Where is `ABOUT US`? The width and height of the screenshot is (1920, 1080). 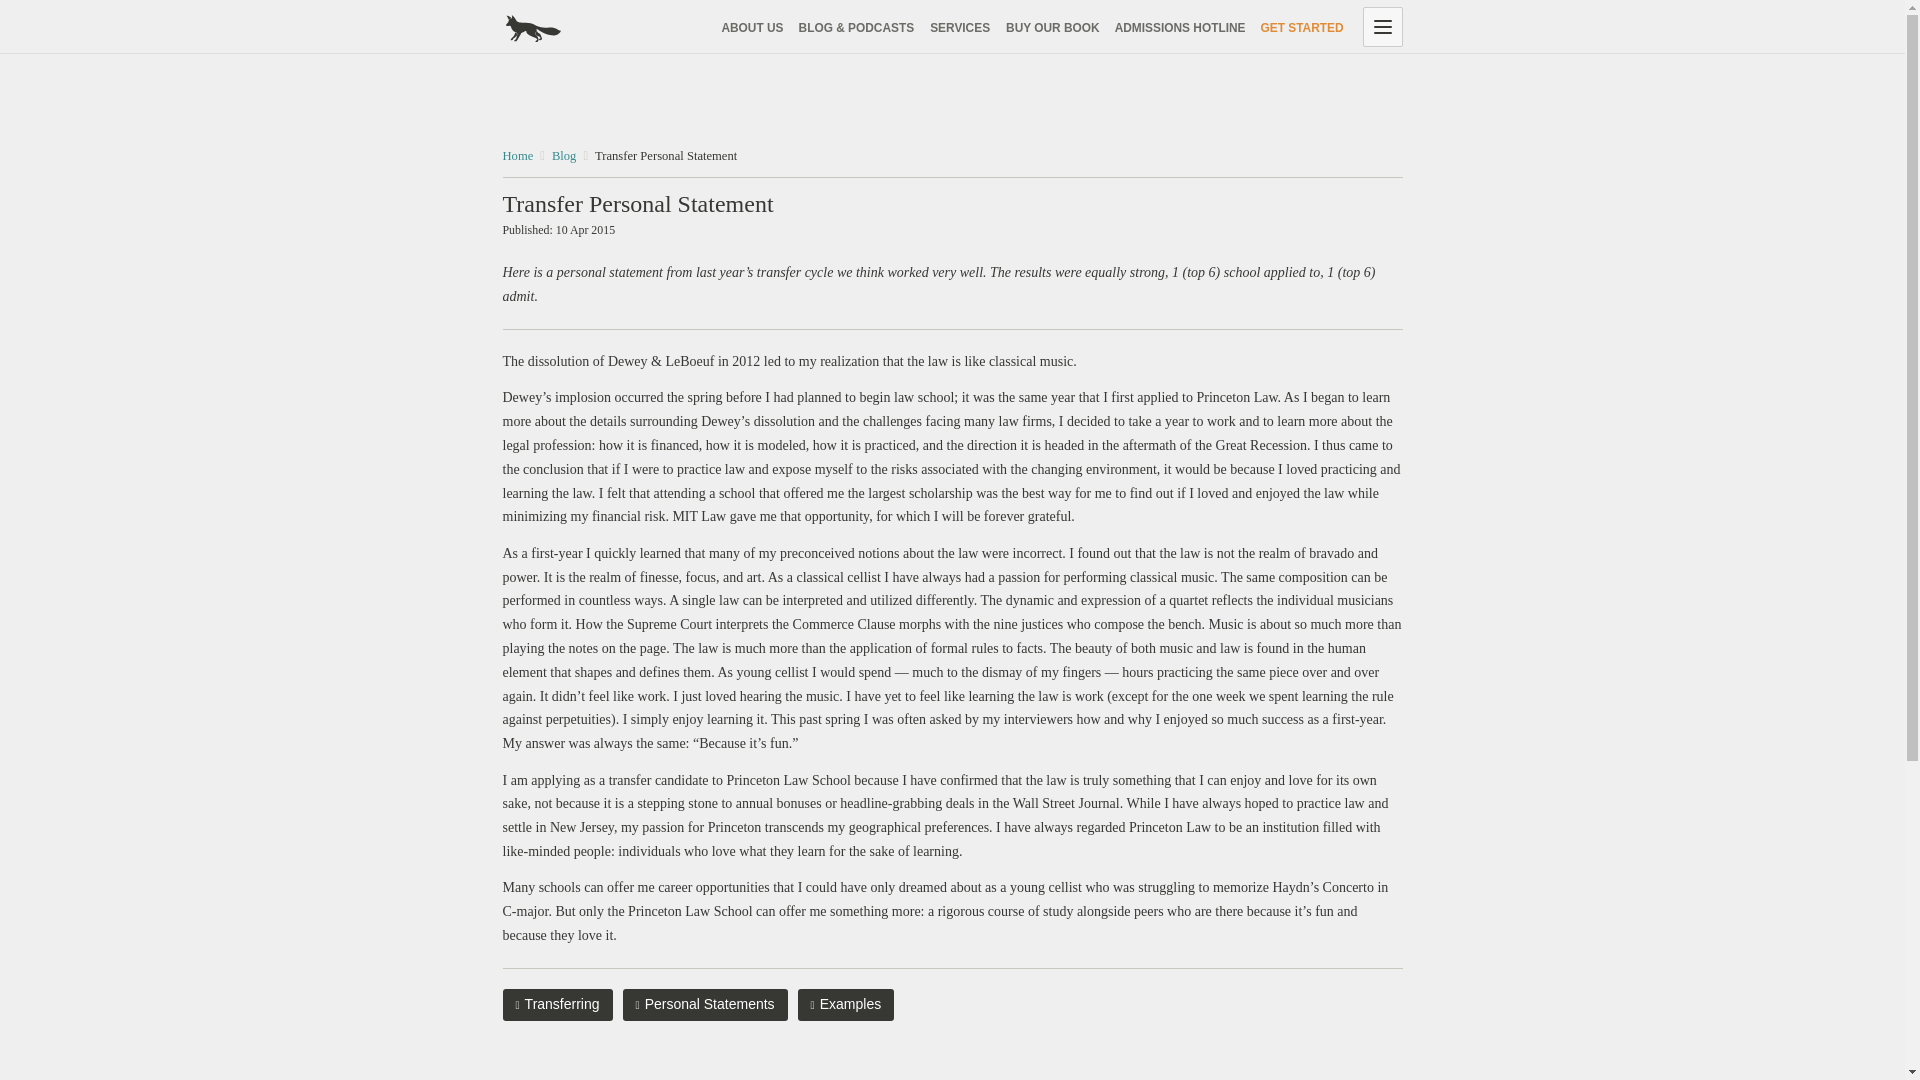
ABOUT US is located at coordinates (752, 28).